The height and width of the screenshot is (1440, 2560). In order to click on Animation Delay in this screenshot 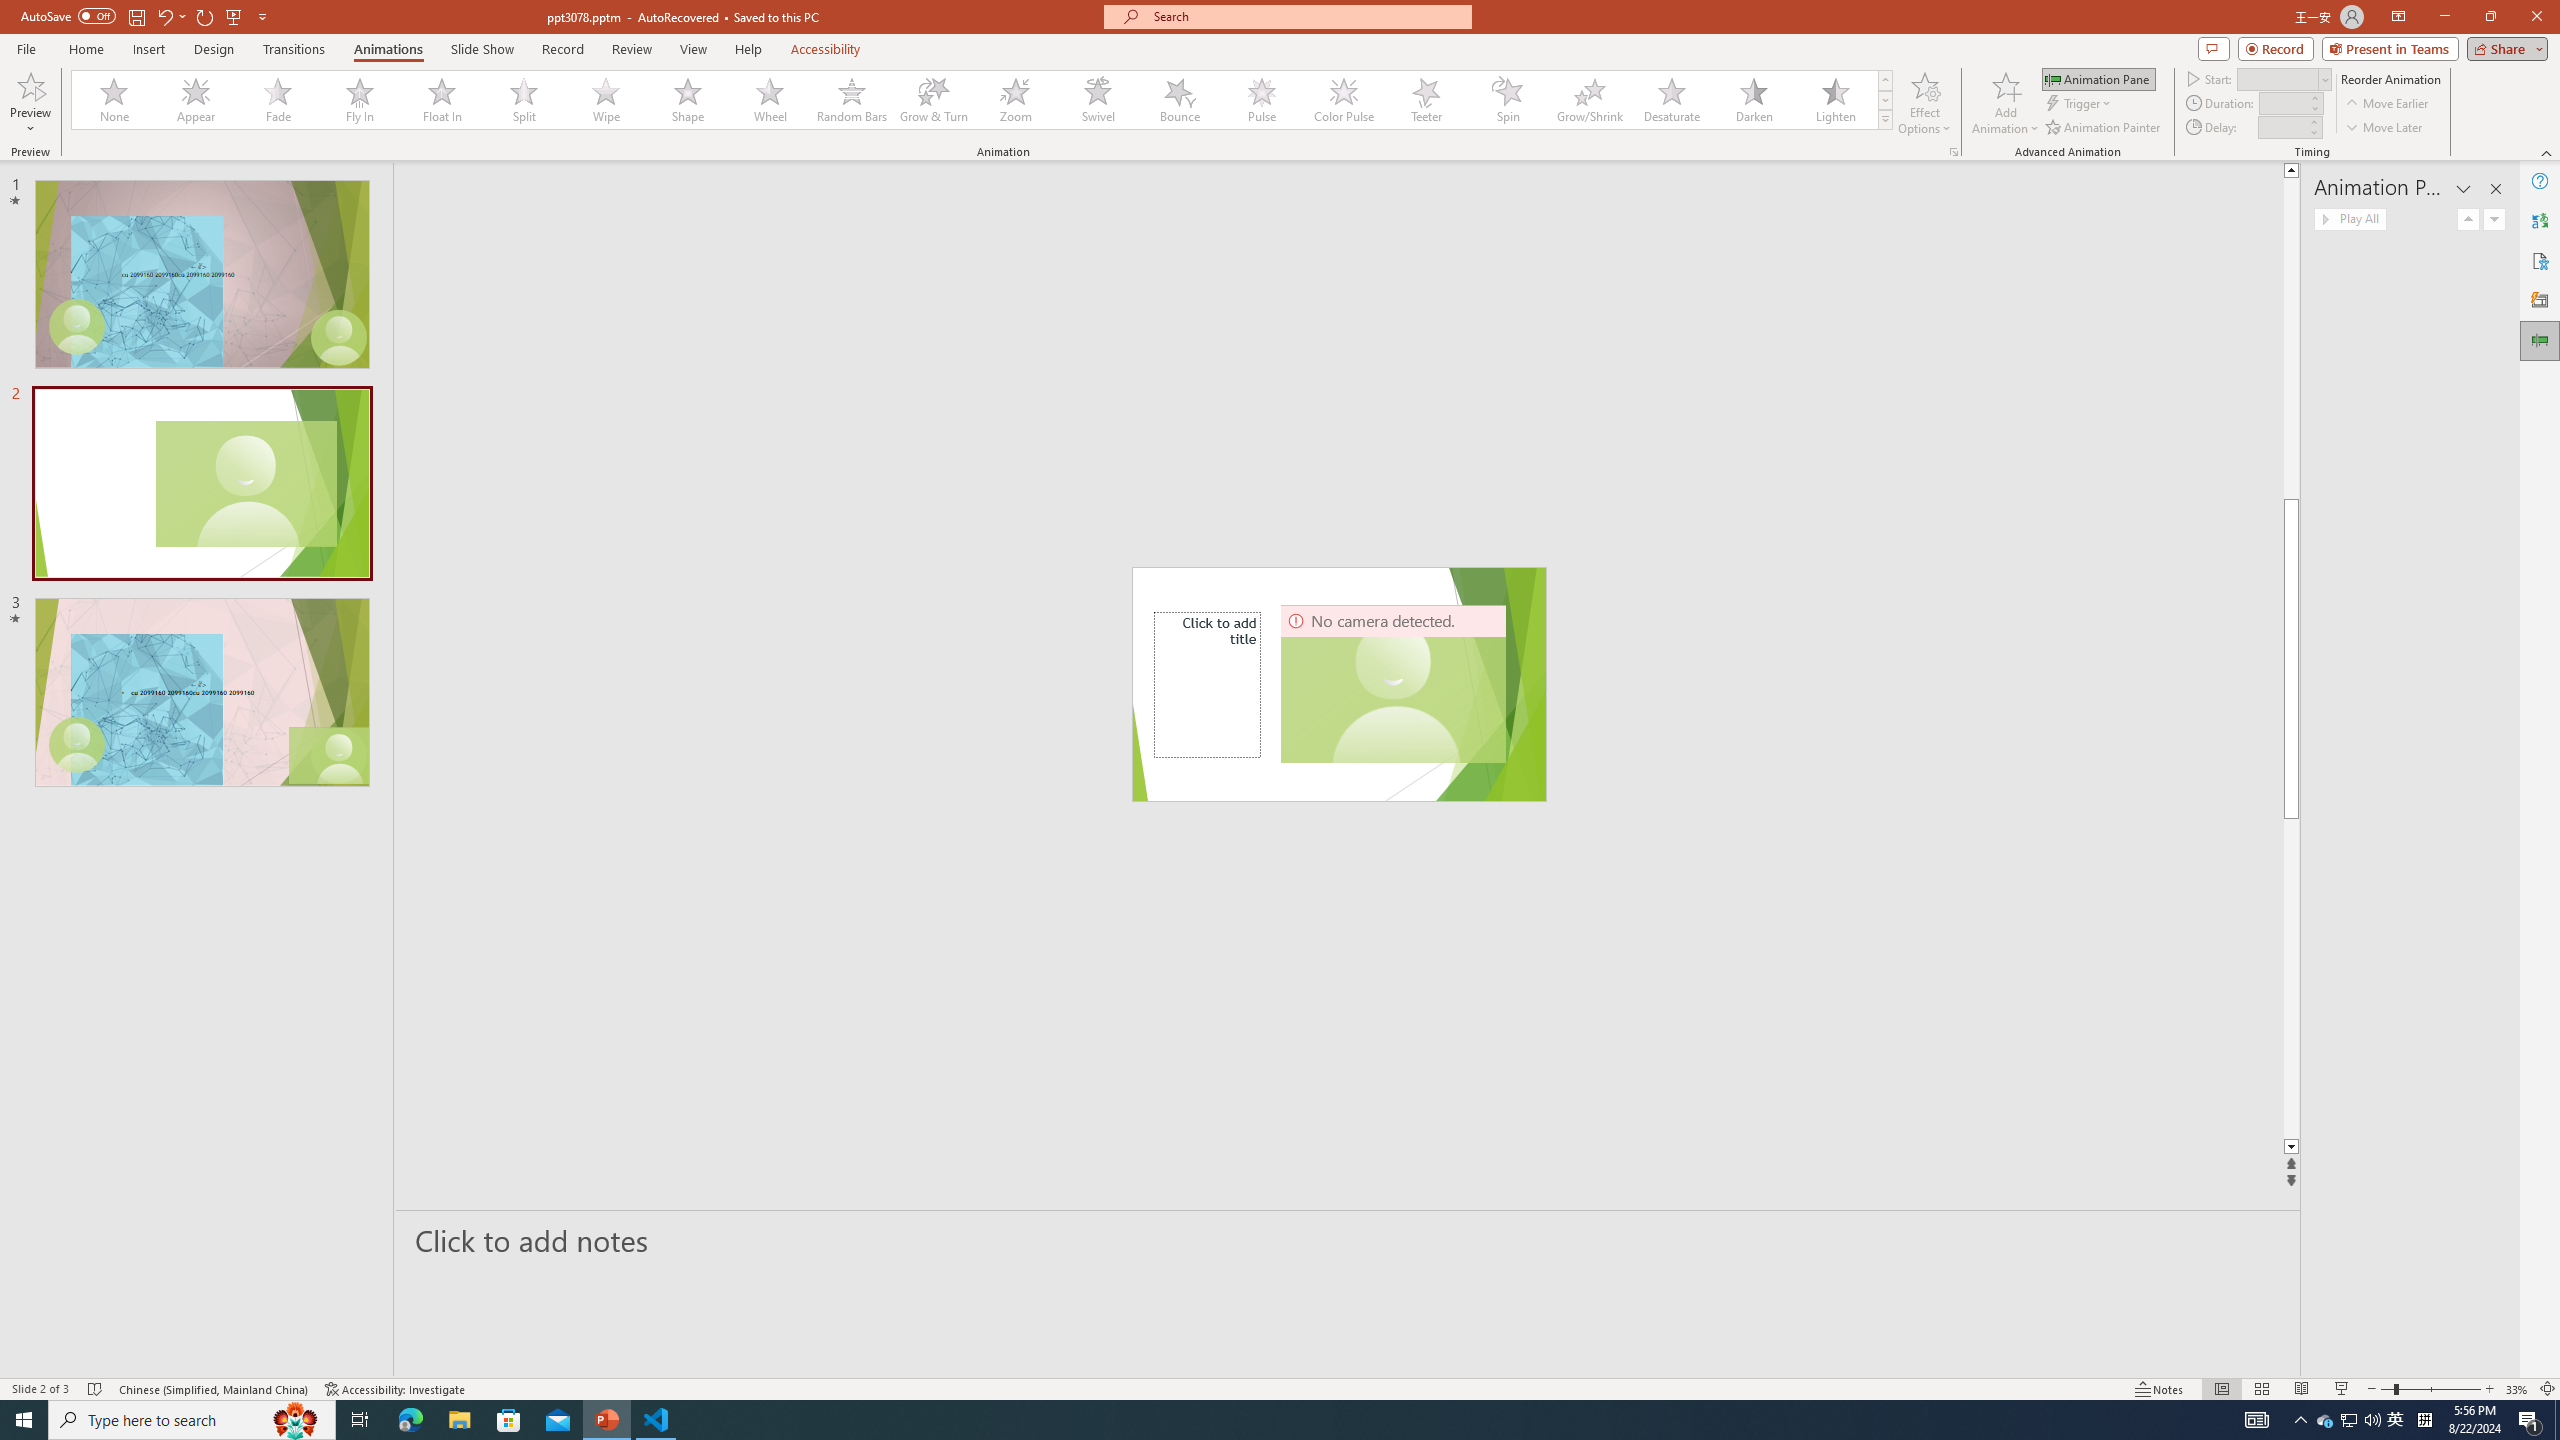, I will do `click(2280, 127)`.